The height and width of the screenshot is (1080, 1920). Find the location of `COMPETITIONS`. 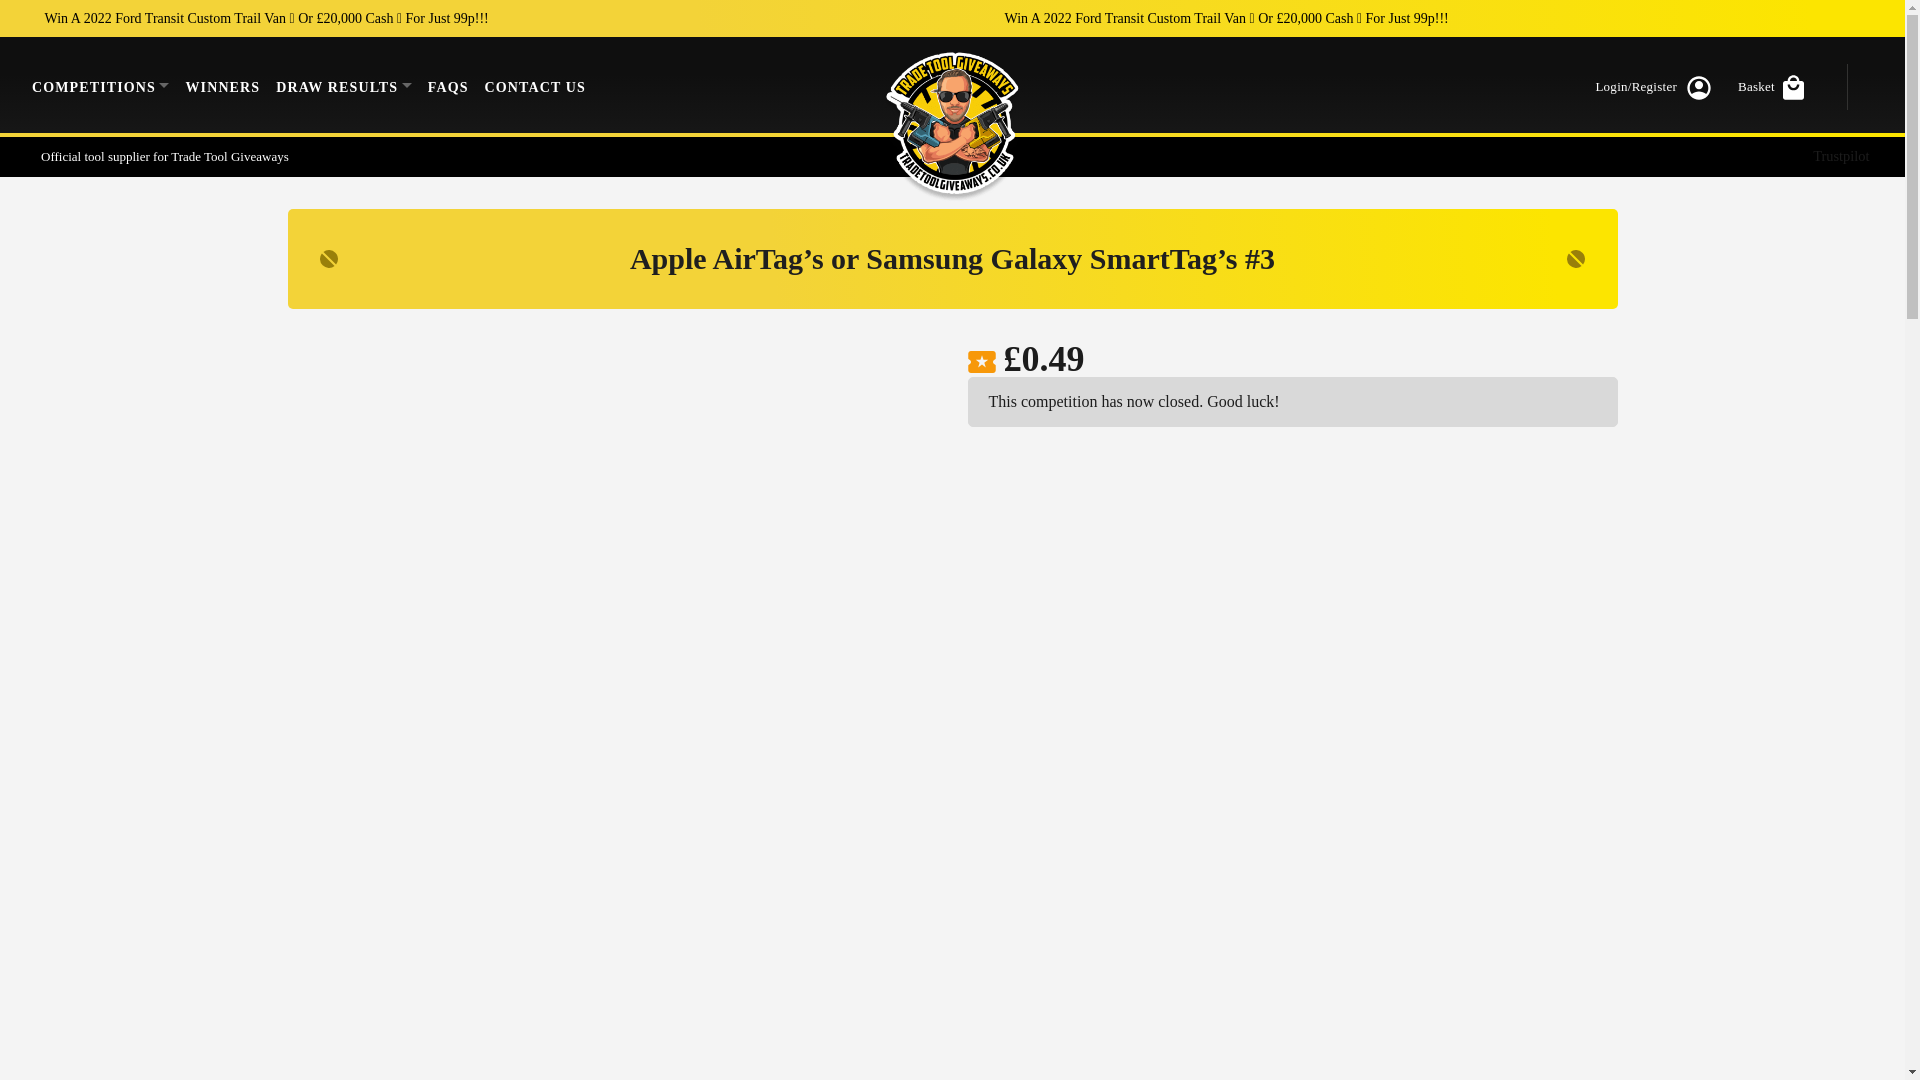

COMPETITIONS is located at coordinates (100, 86).